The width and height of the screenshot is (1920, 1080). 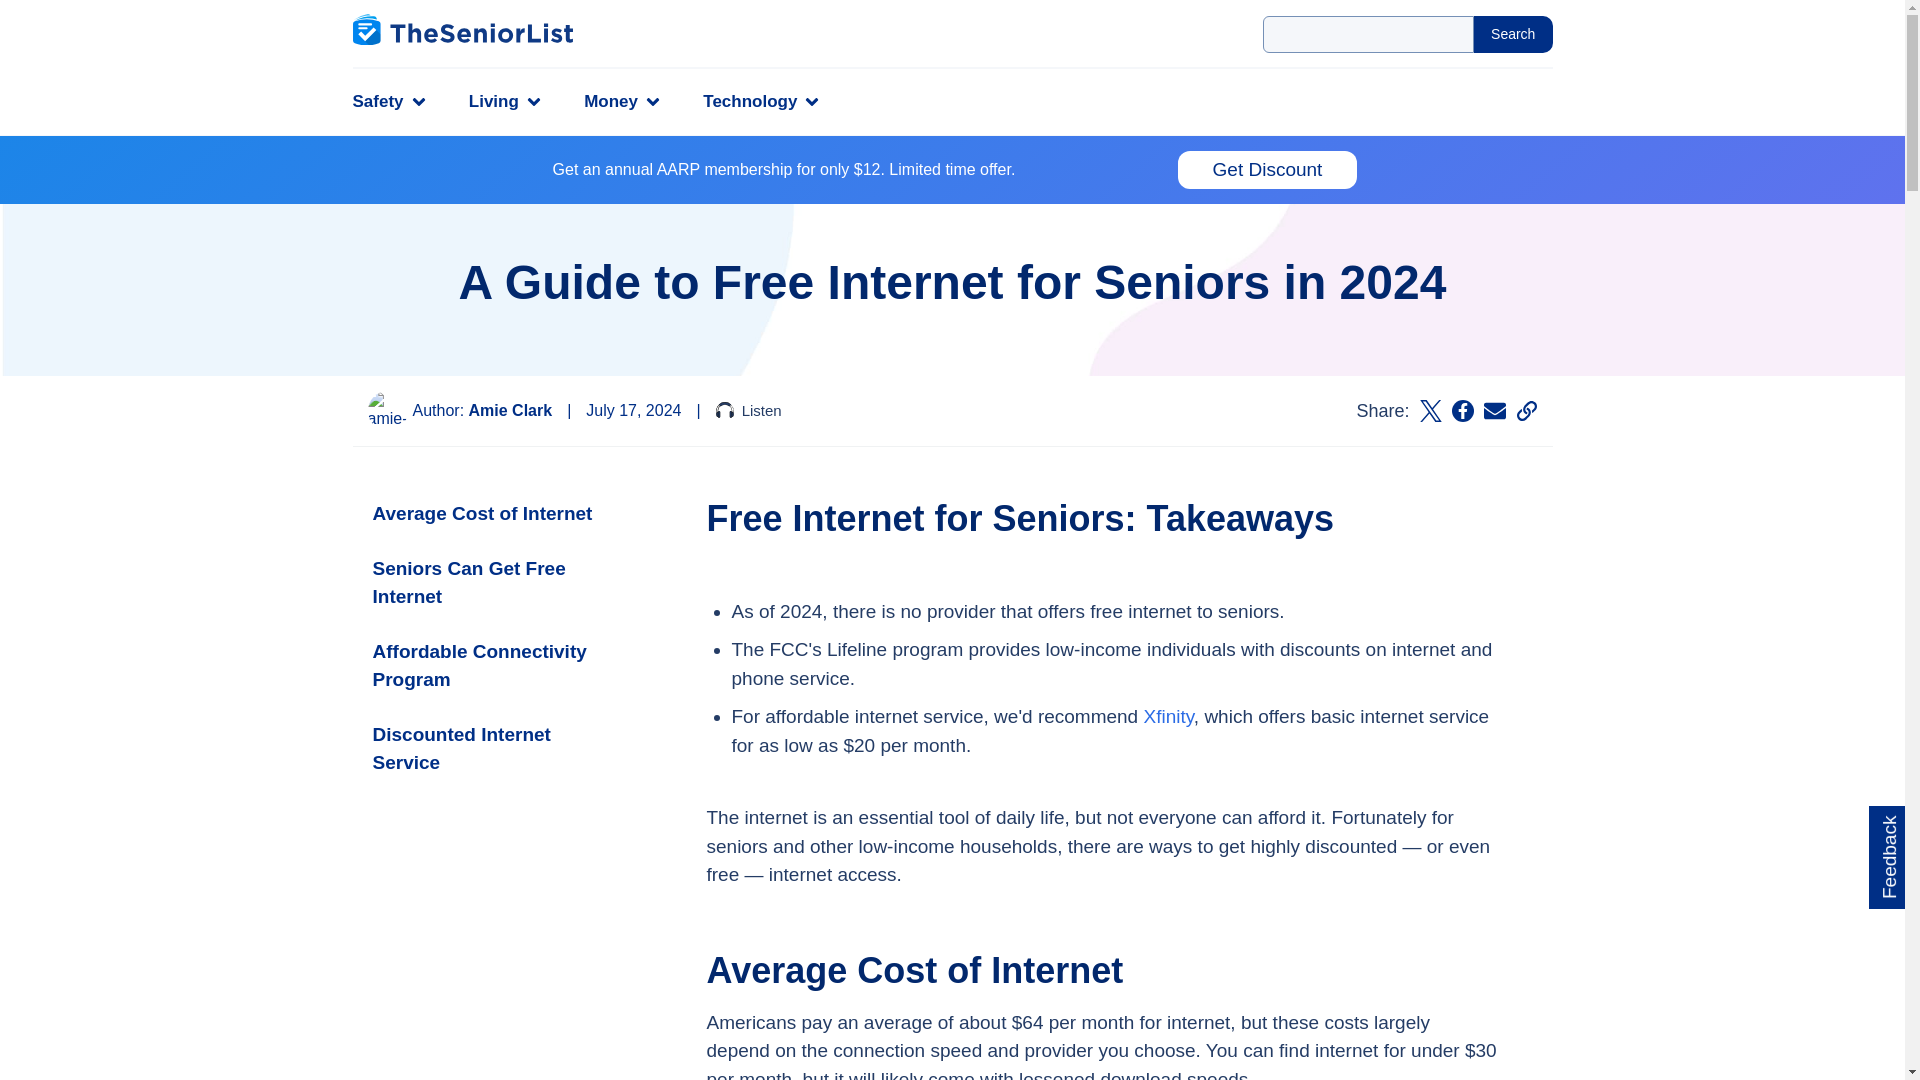 What do you see at coordinates (495, 584) in the screenshot?
I see `Seniors Can Get Free Internet` at bounding box center [495, 584].